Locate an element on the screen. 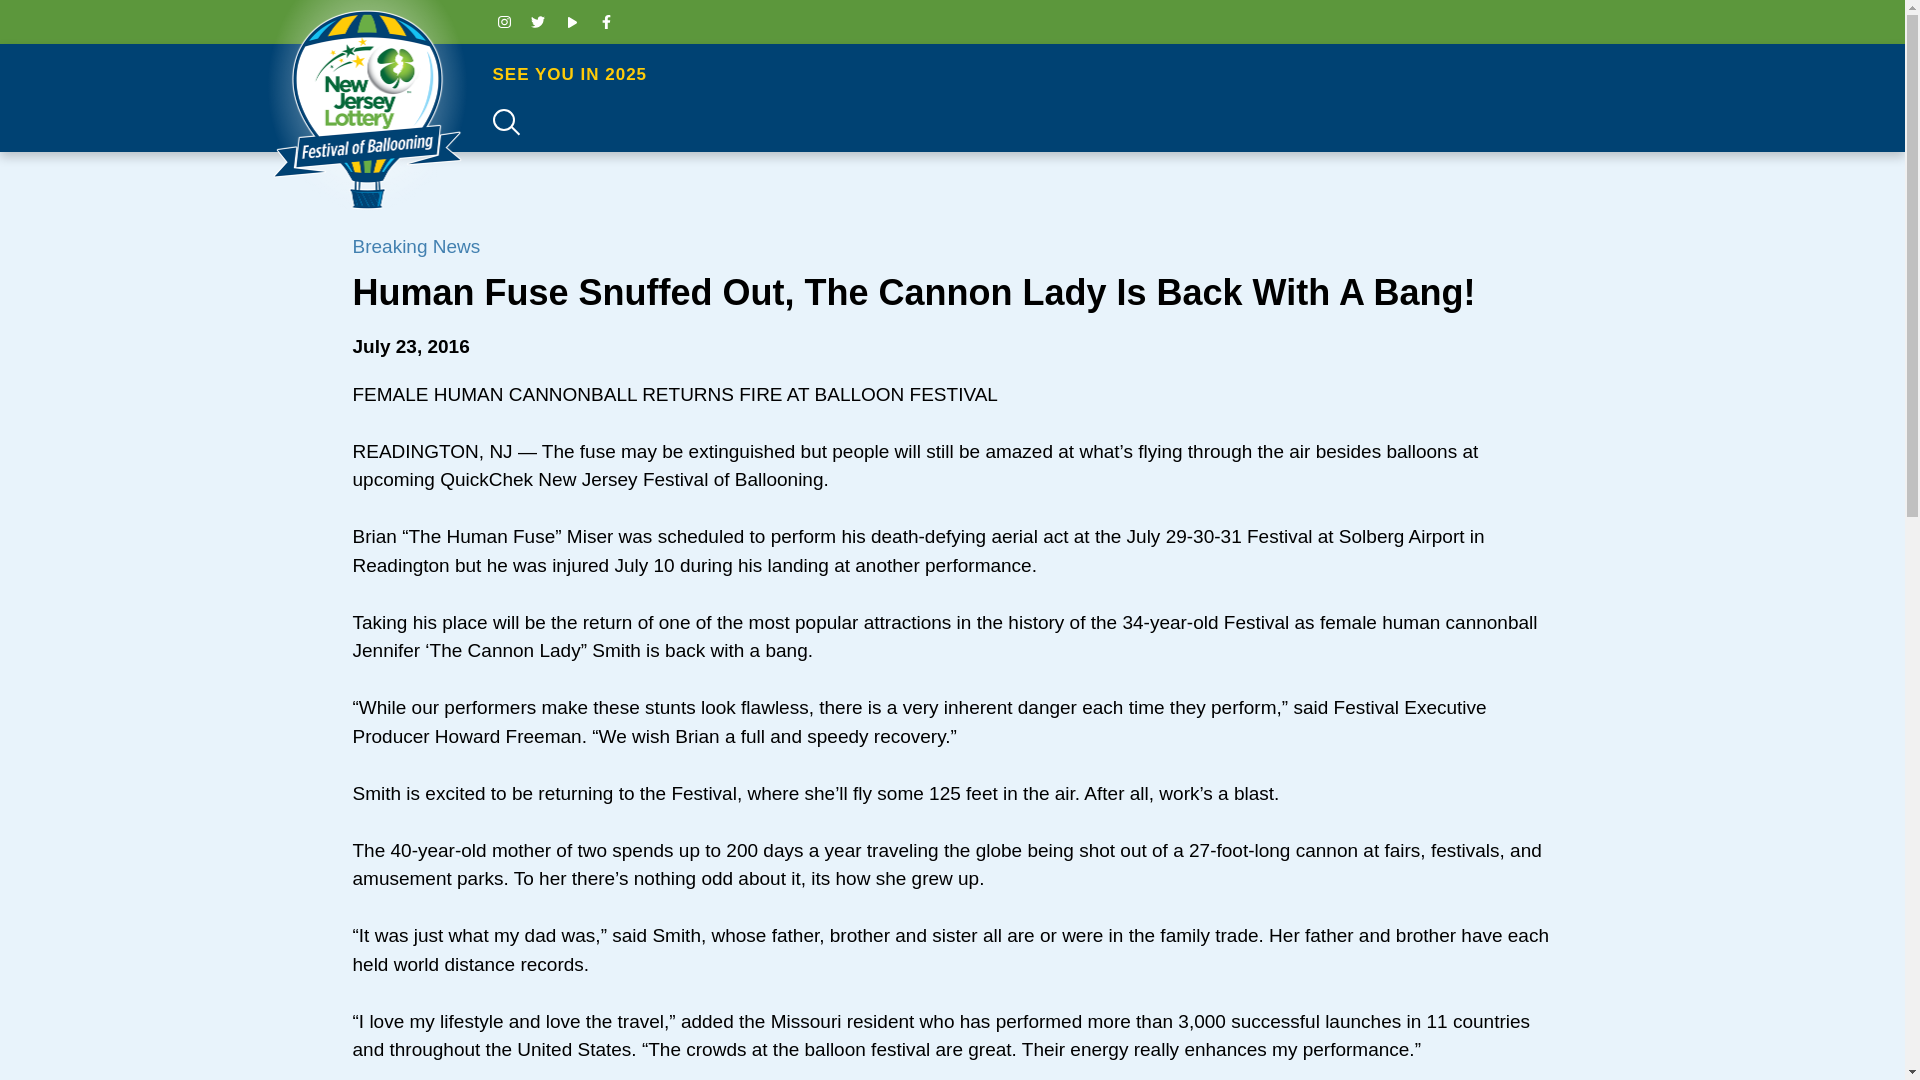 The width and height of the screenshot is (1920, 1080). Breaking News is located at coordinates (416, 246).